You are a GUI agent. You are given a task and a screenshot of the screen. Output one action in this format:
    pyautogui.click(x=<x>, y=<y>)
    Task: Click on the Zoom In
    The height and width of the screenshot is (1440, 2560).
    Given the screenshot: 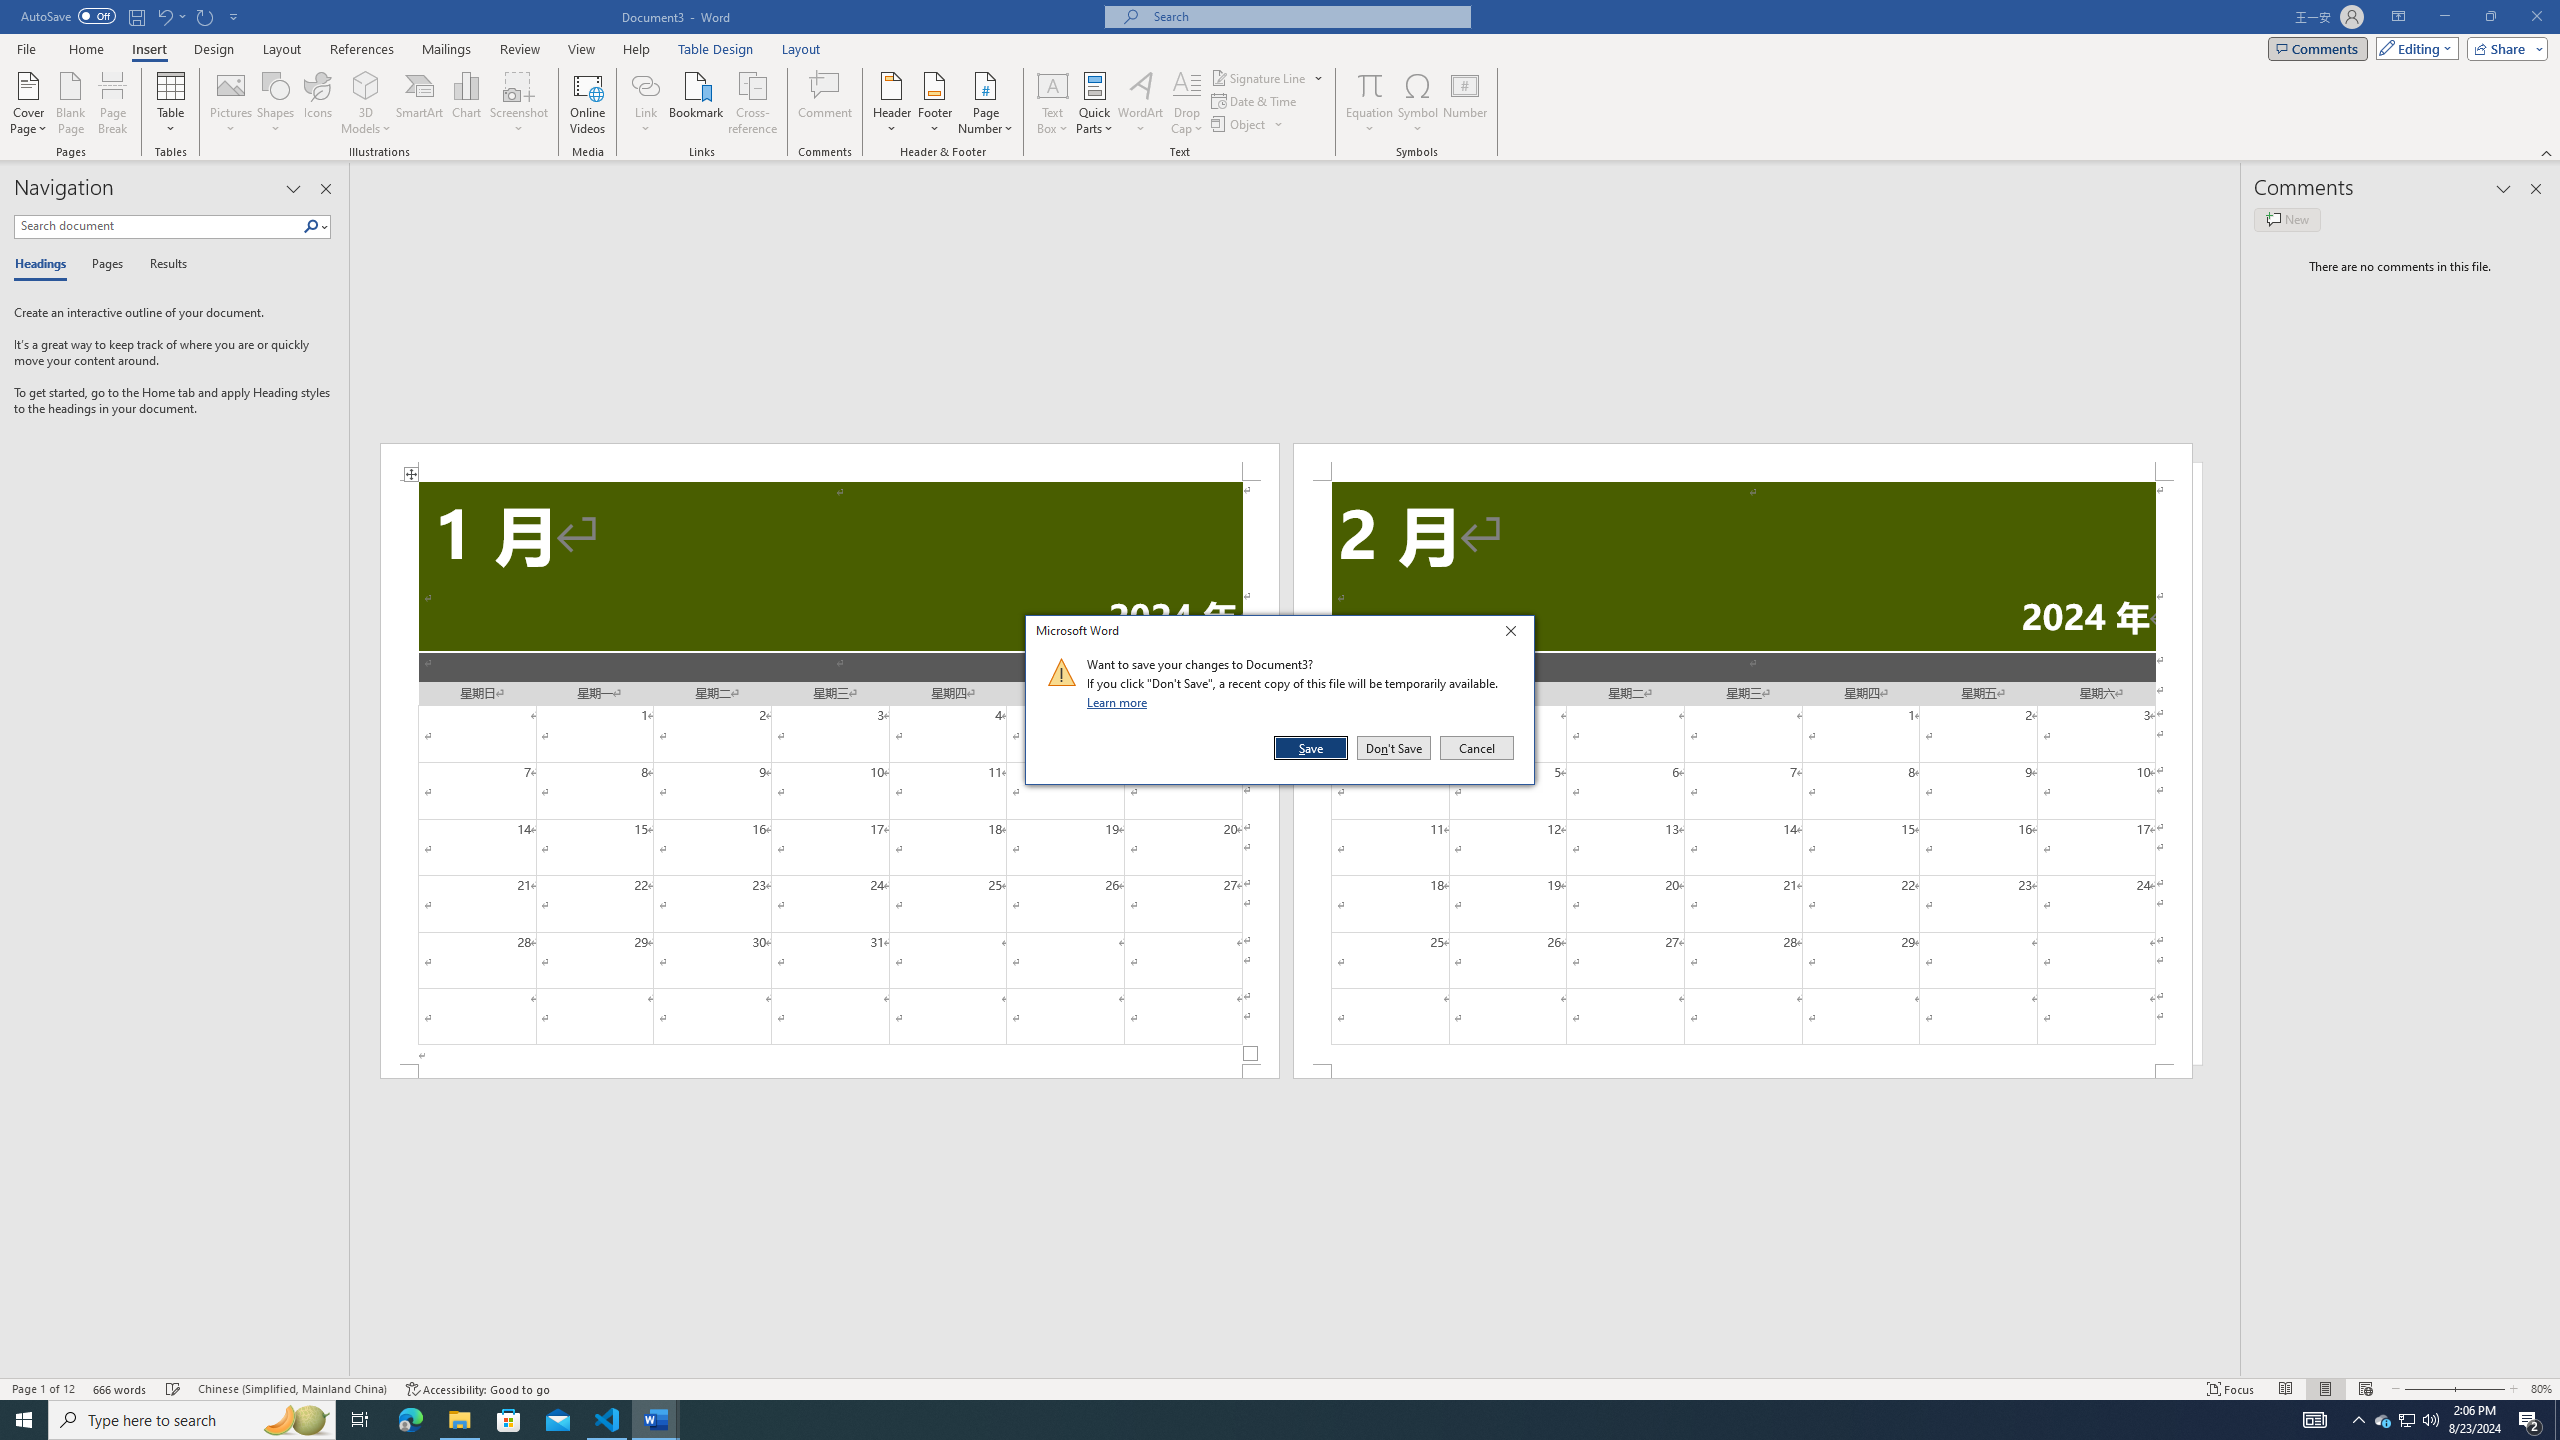 What is the action you would take?
    pyautogui.click(x=1240, y=124)
    